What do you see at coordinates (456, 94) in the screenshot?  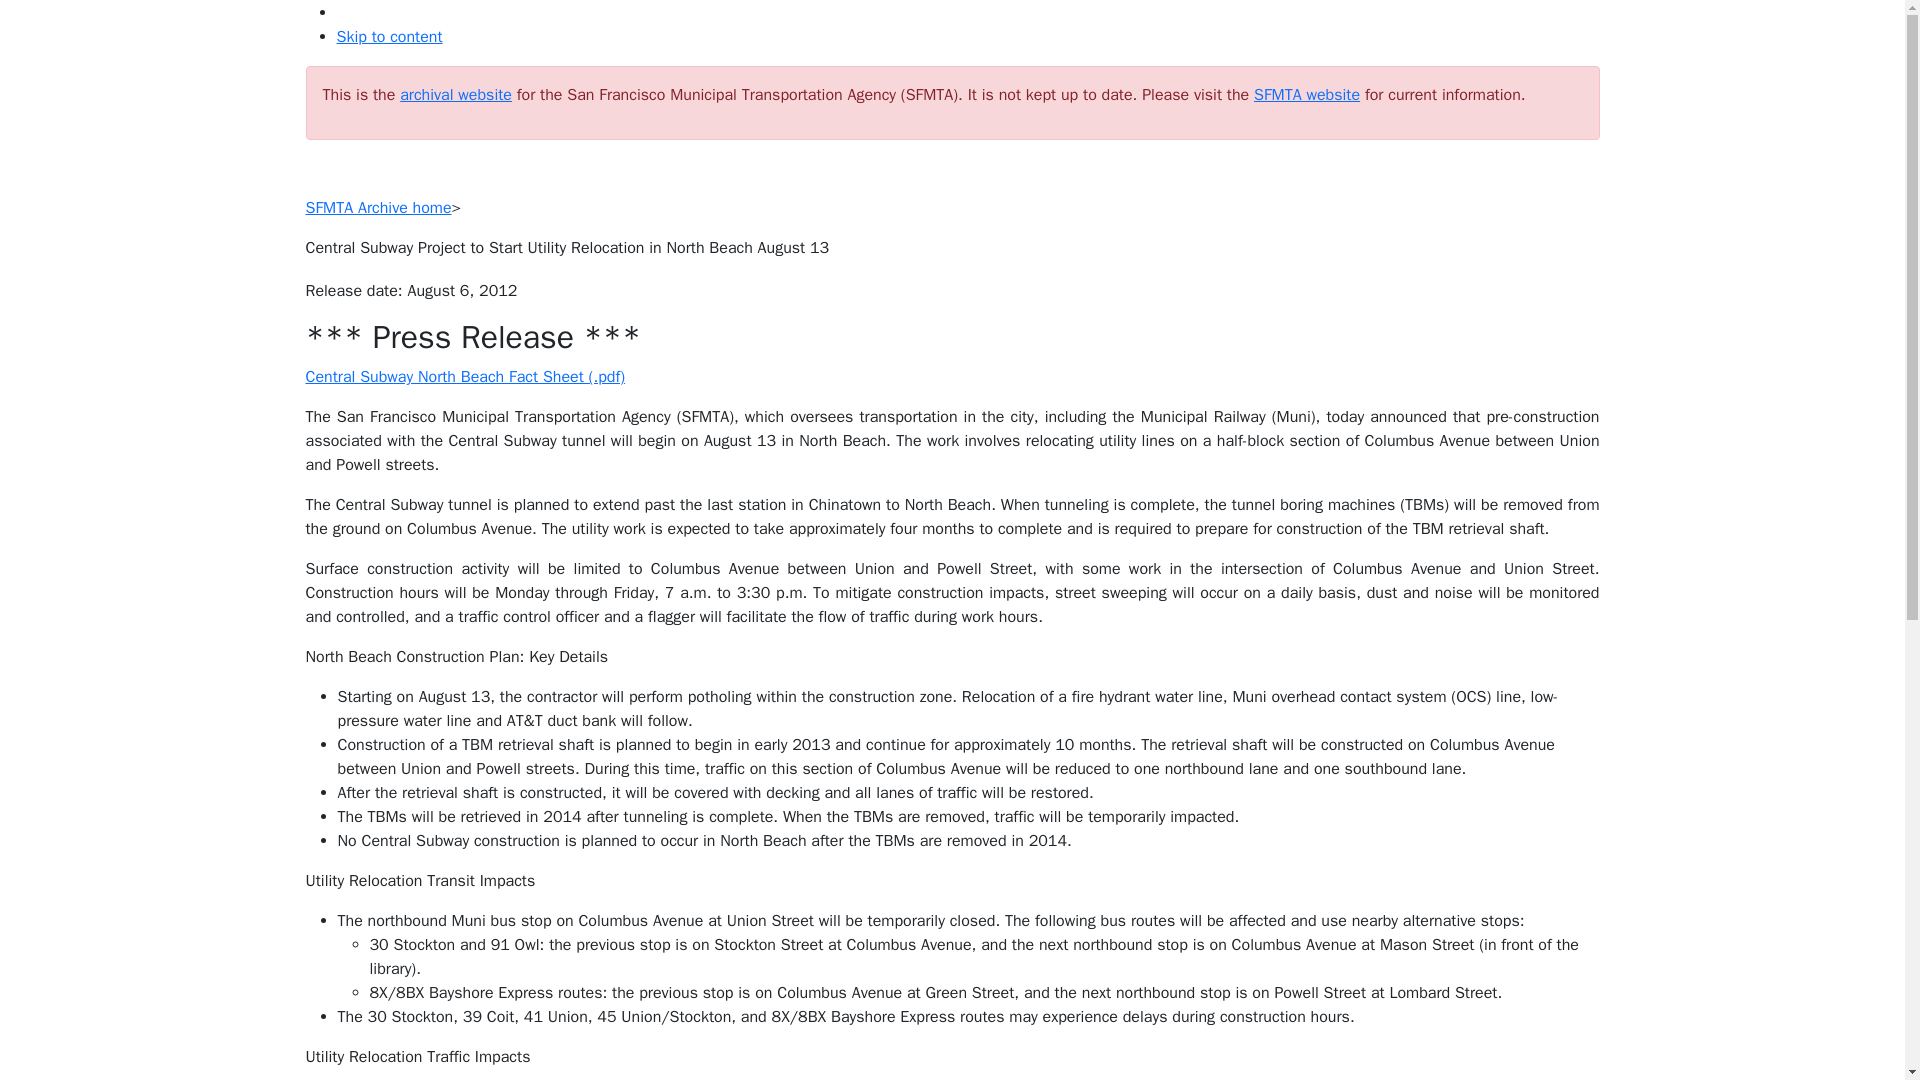 I see `archival website` at bounding box center [456, 94].